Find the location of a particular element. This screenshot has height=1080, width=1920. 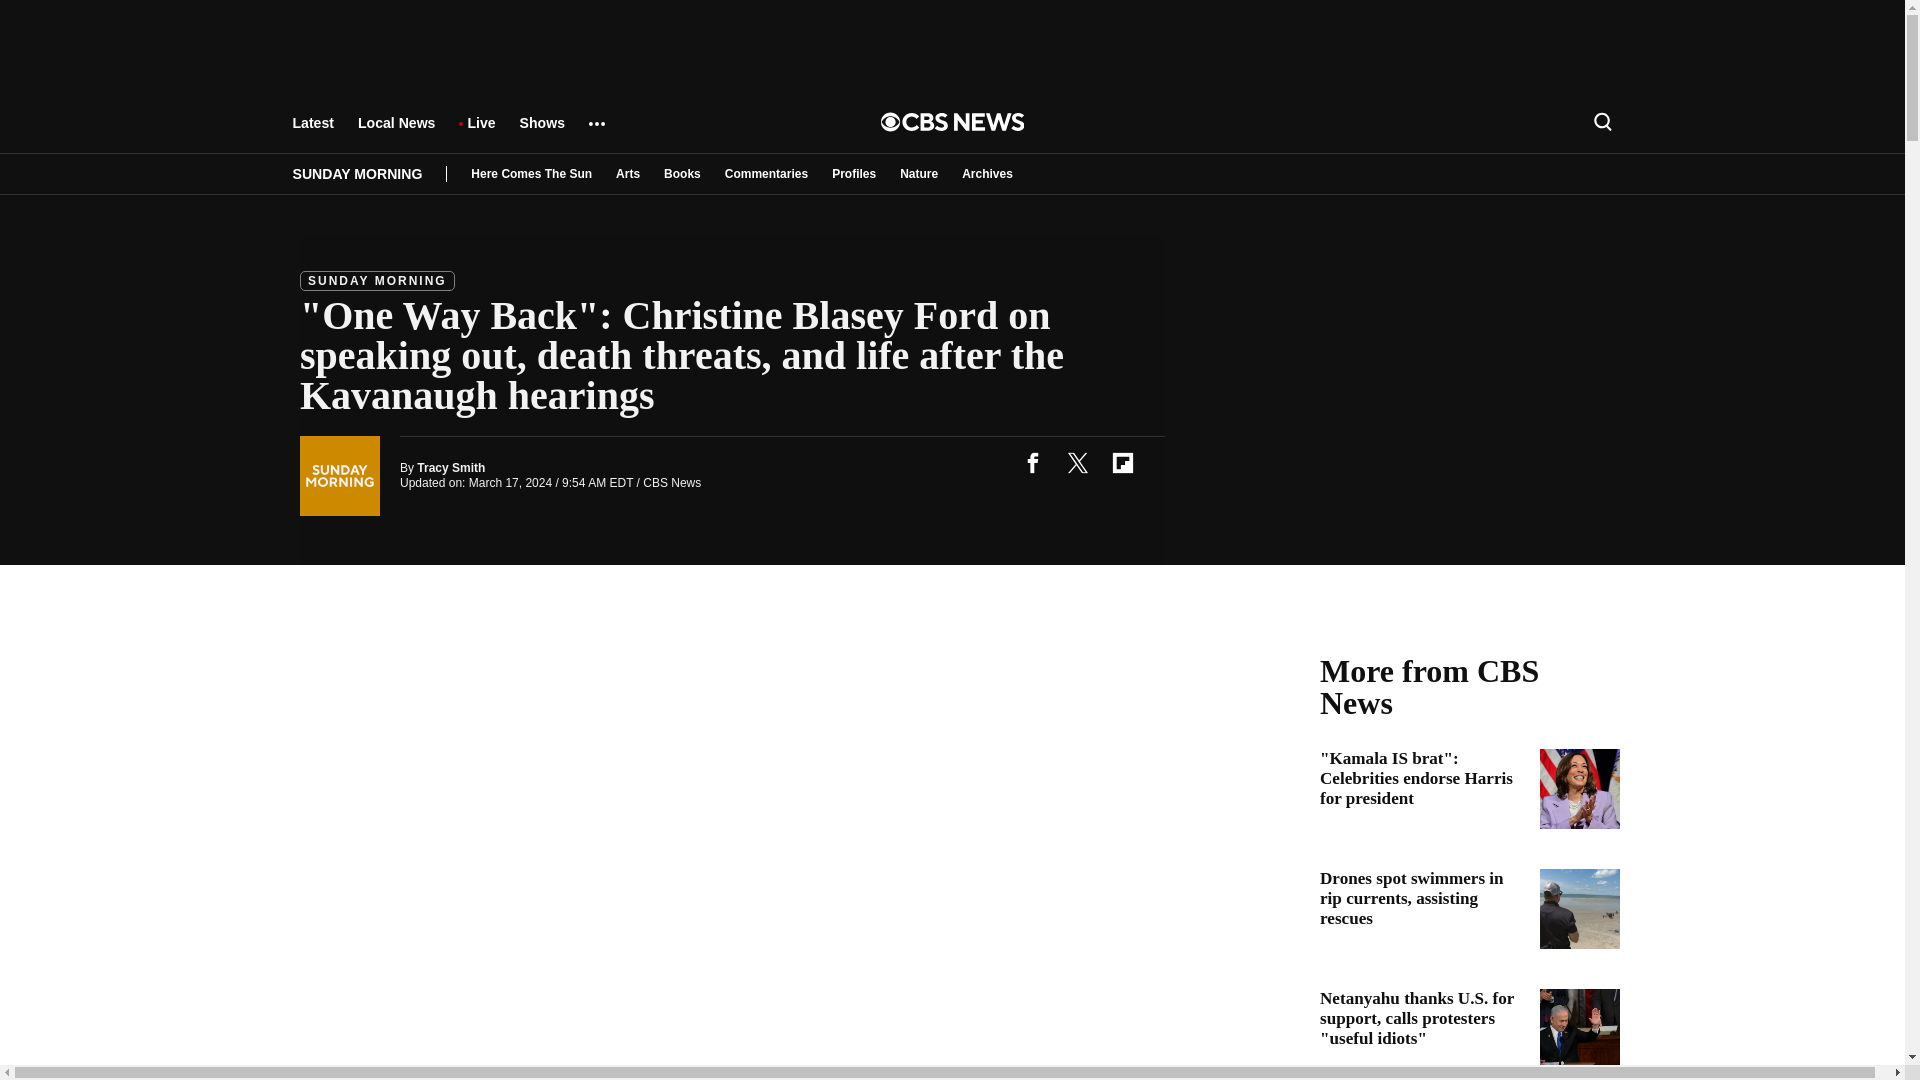

facebook is located at coordinates (1032, 462).